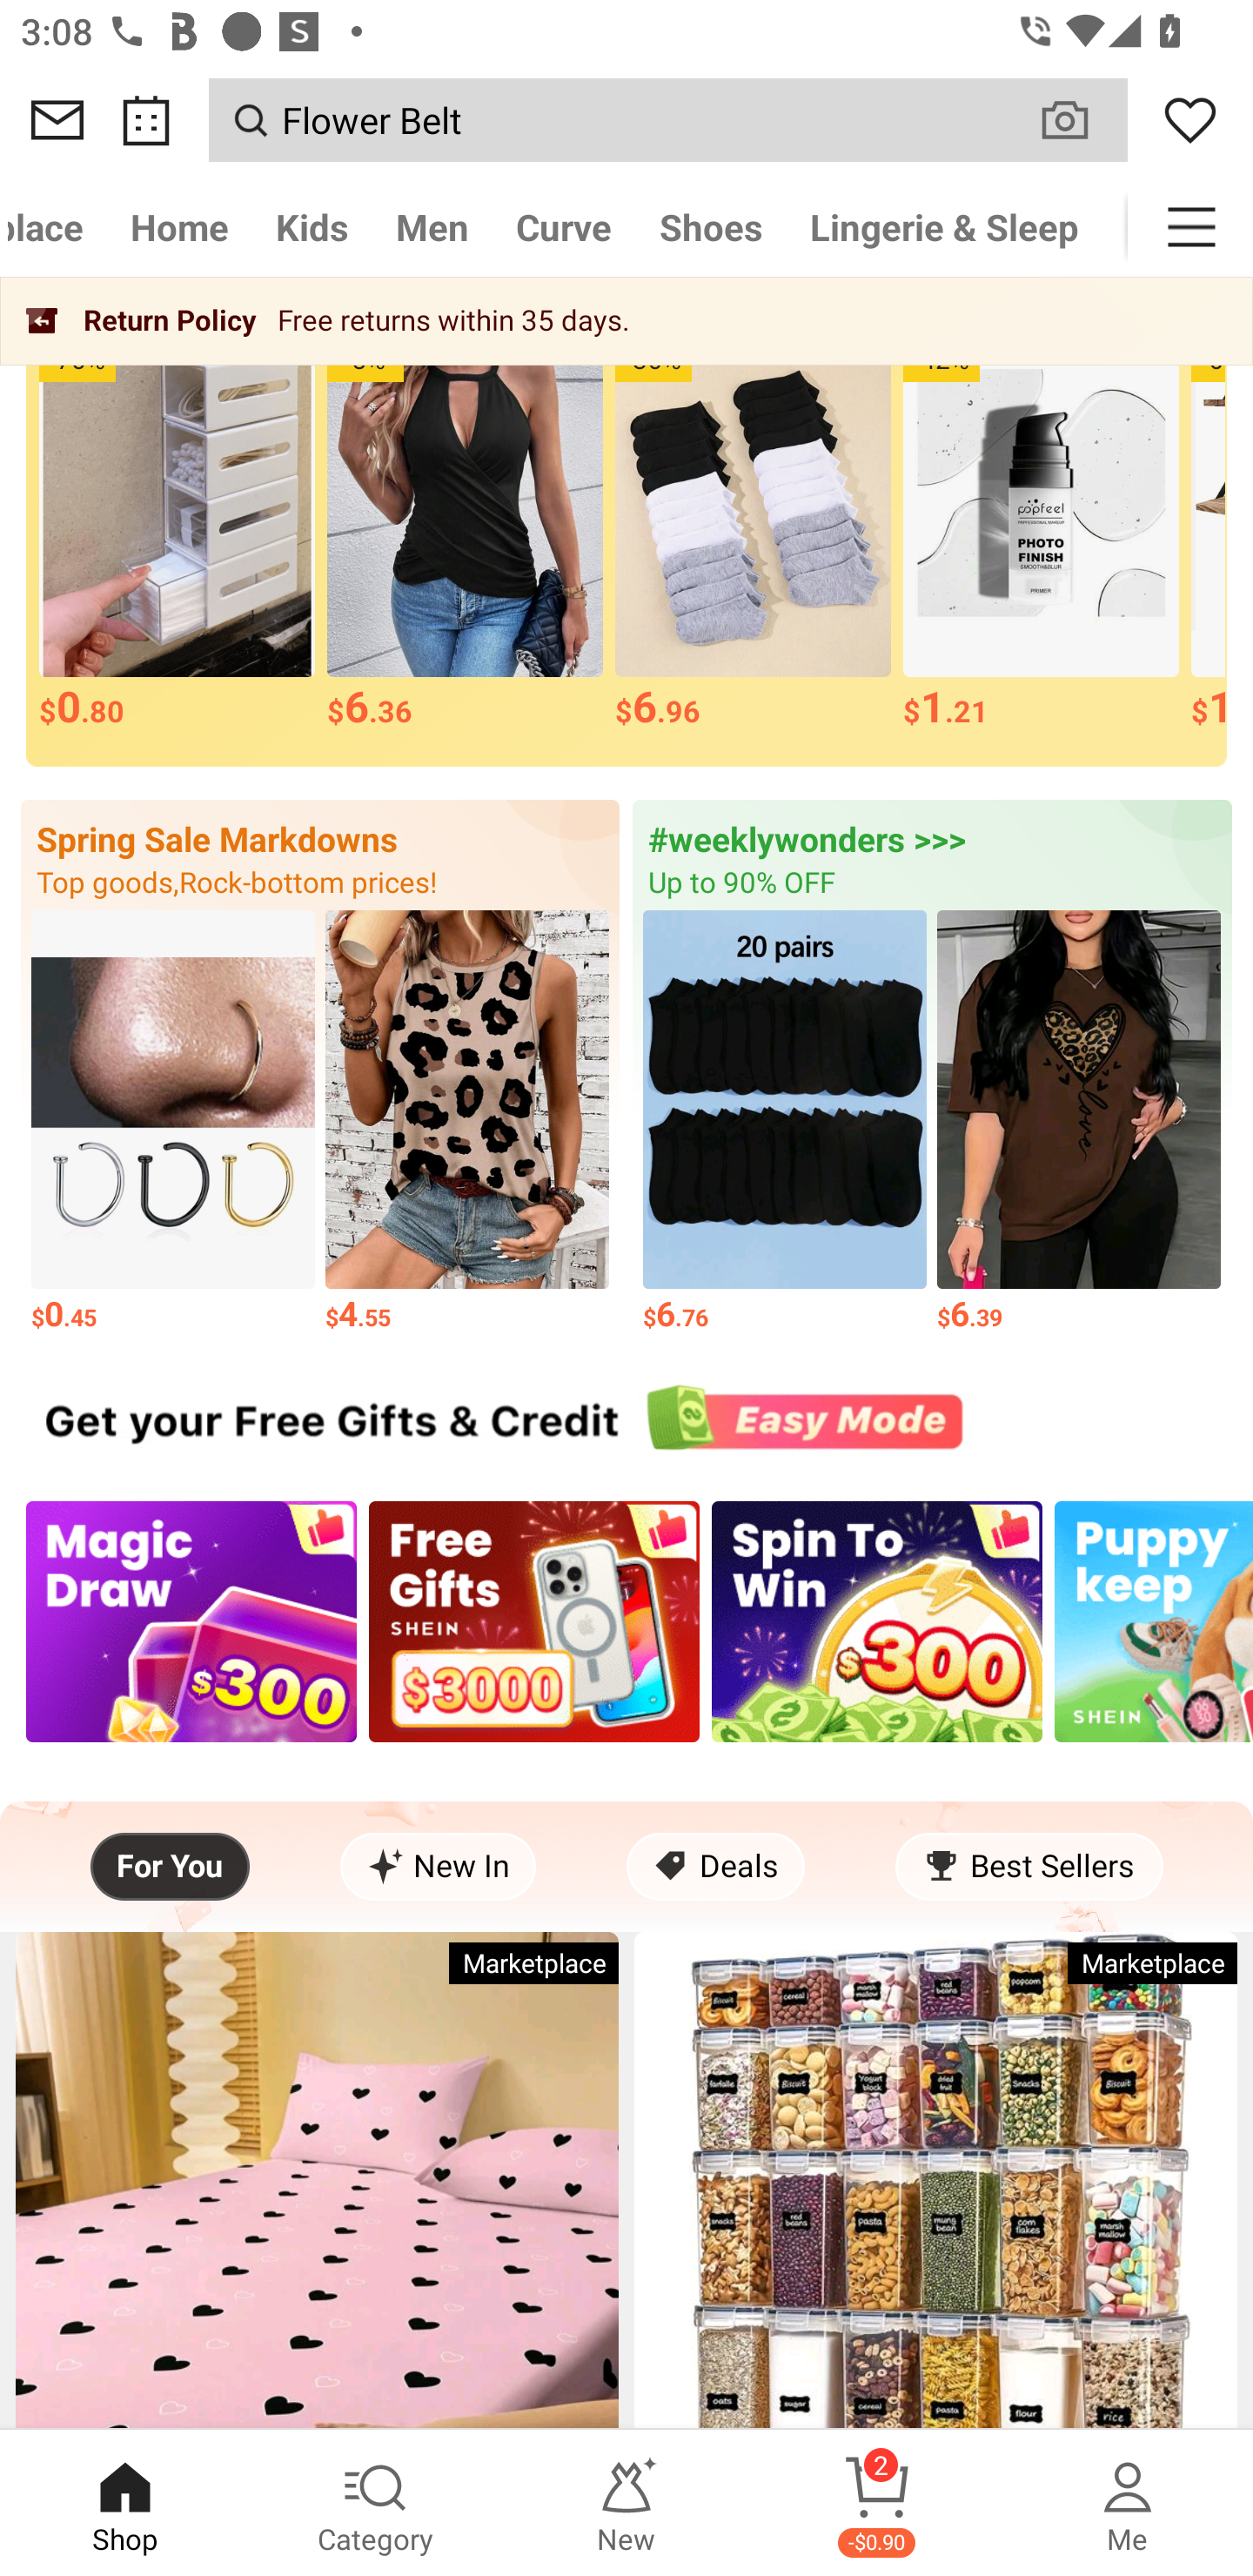 This screenshot has width=1253, height=2576. Describe the element at coordinates (53, 226) in the screenshot. I see `Marketplace` at that location.